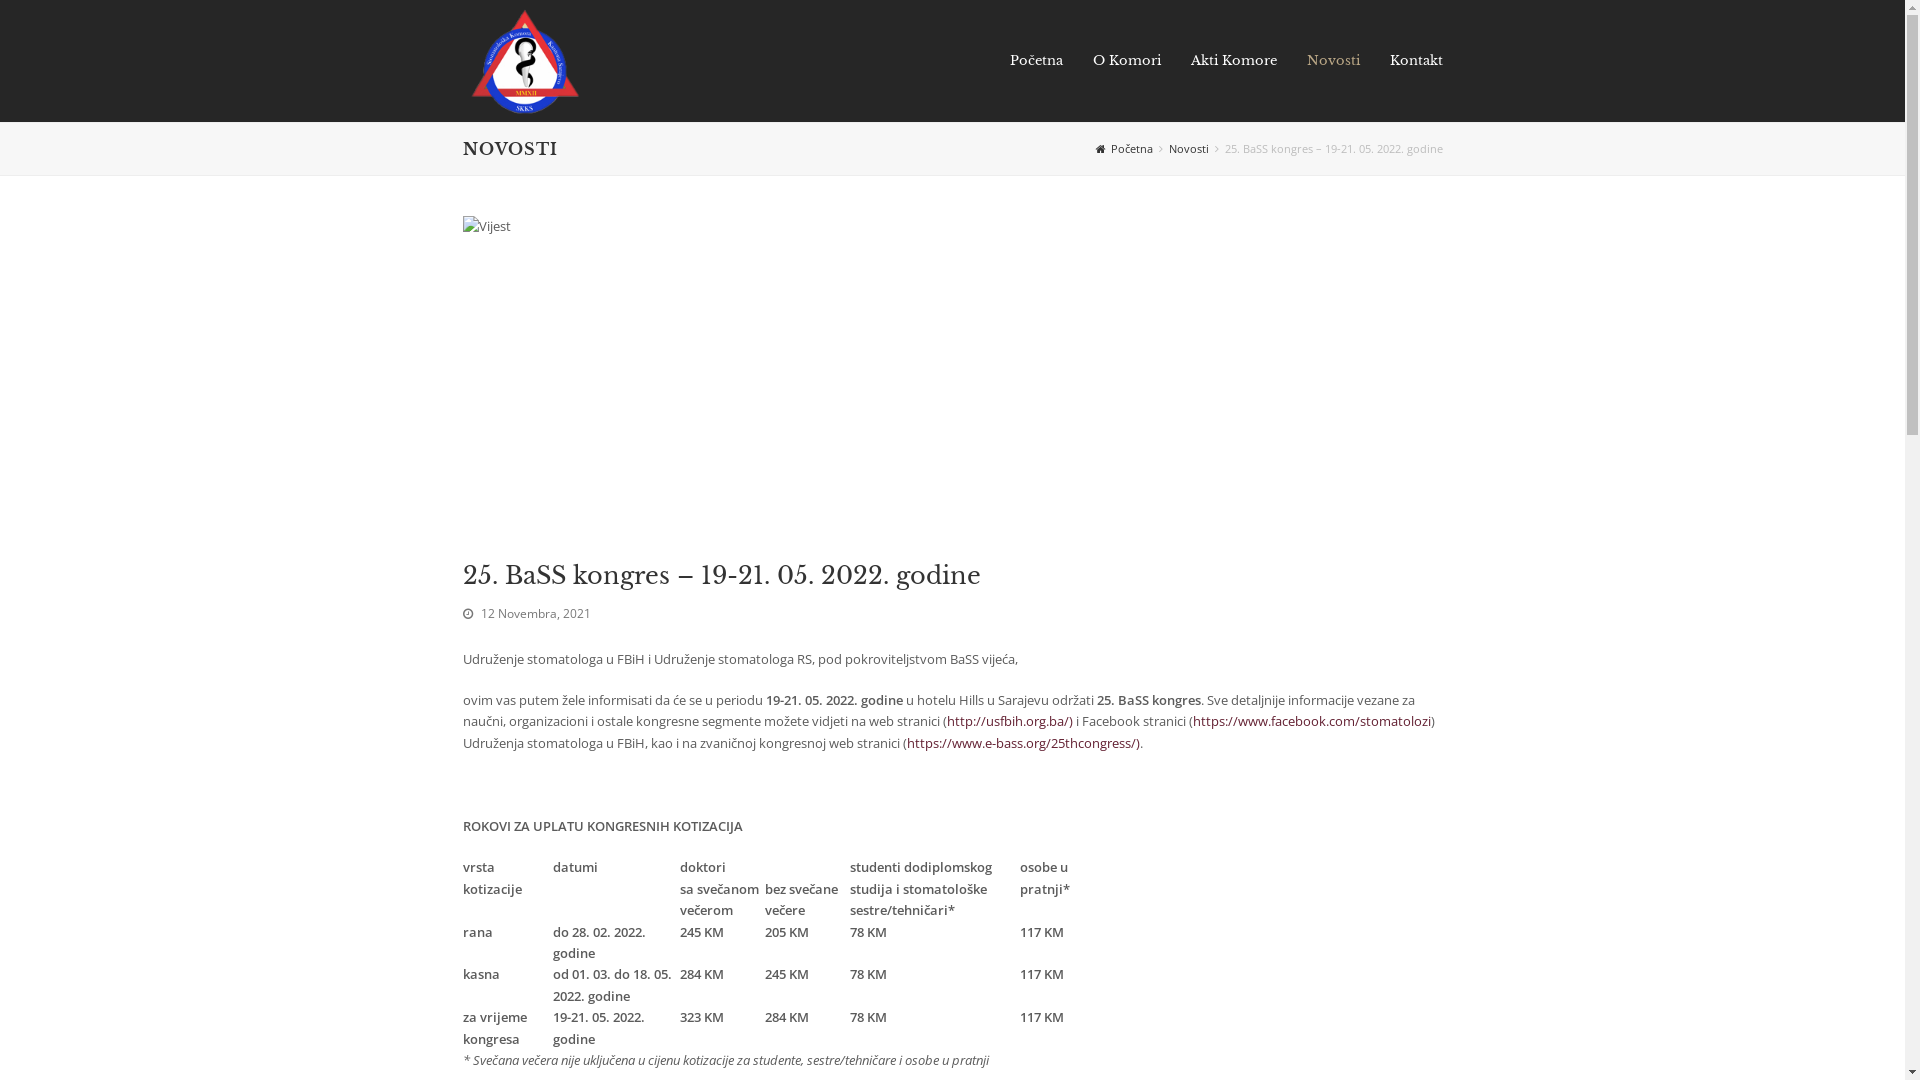 This screenshot has width=1920, height=1080. What do you see at coordinates (1022, 743) in the screenshot?
I see `https://www.e-bass.org/25thcongress/)` at bounding box center [1022, 743].